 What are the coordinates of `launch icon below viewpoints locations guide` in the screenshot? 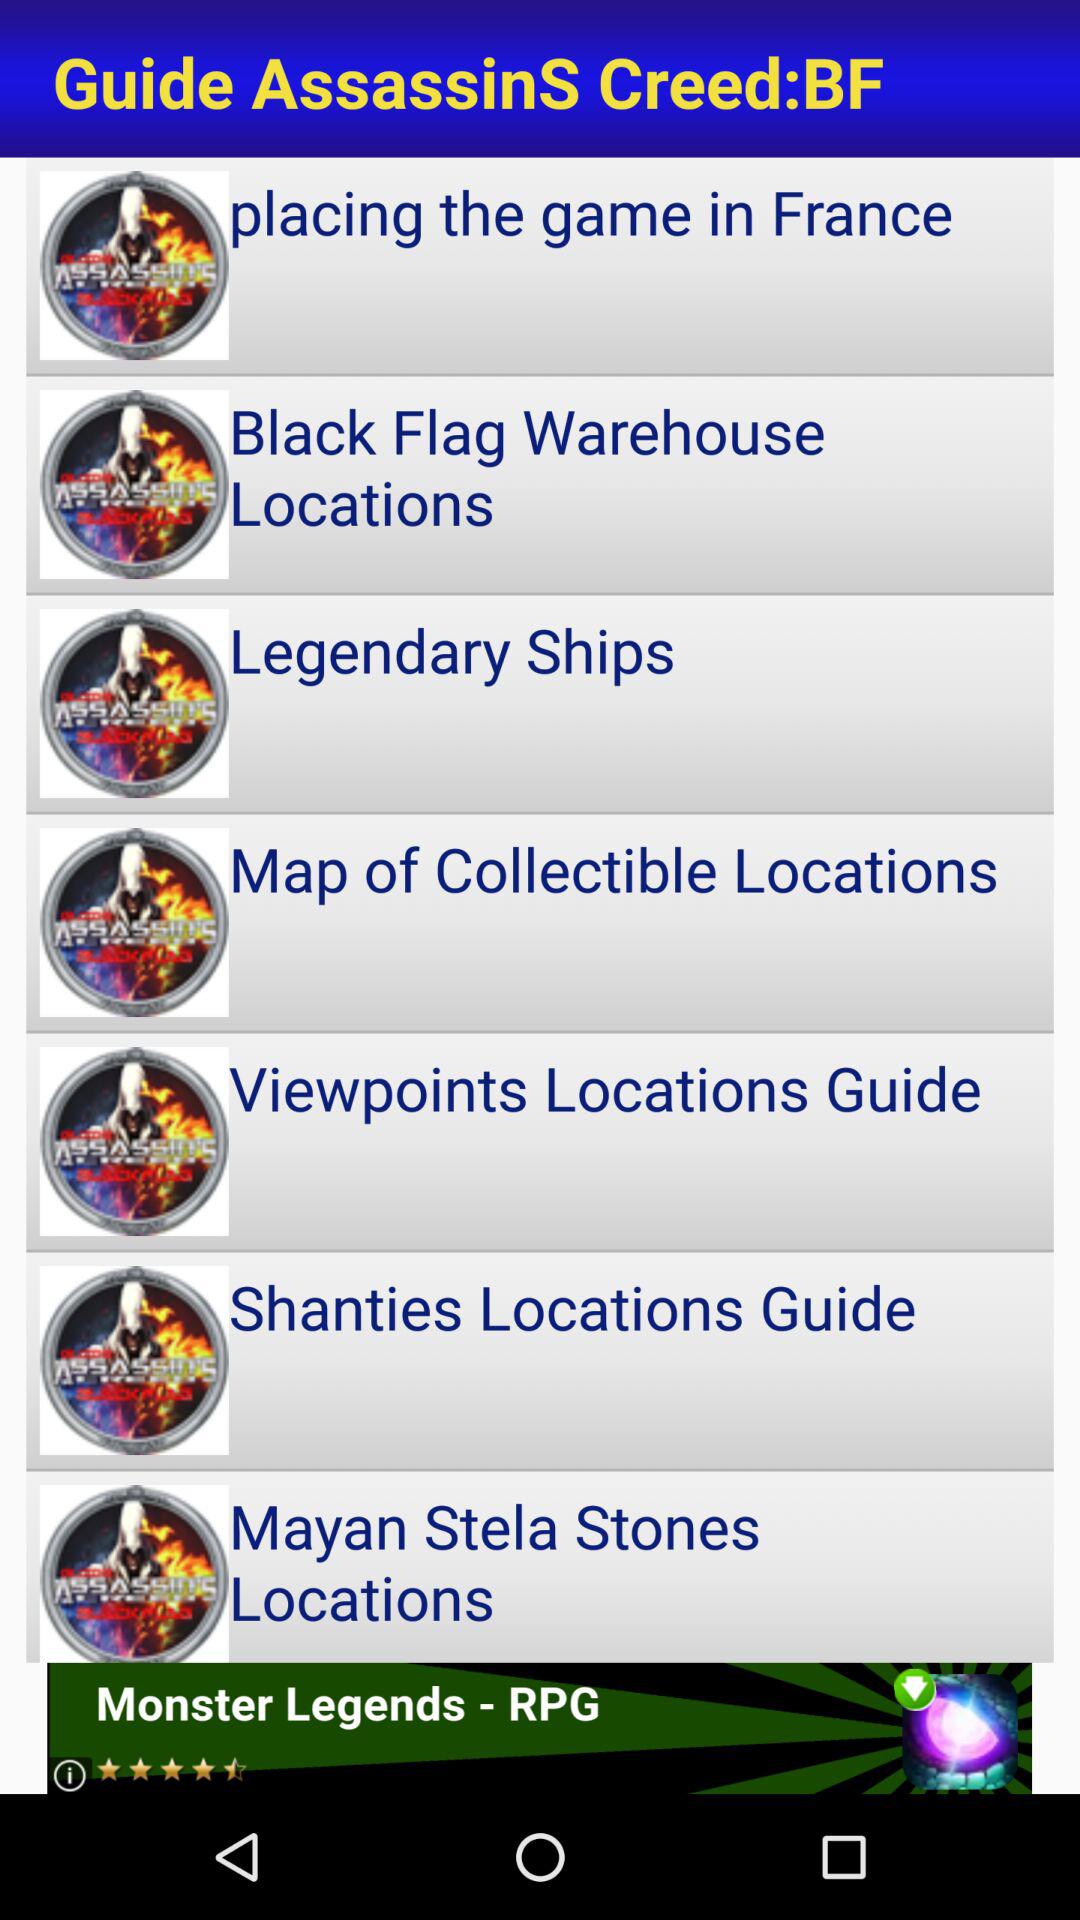 It's located at (540, 1360).